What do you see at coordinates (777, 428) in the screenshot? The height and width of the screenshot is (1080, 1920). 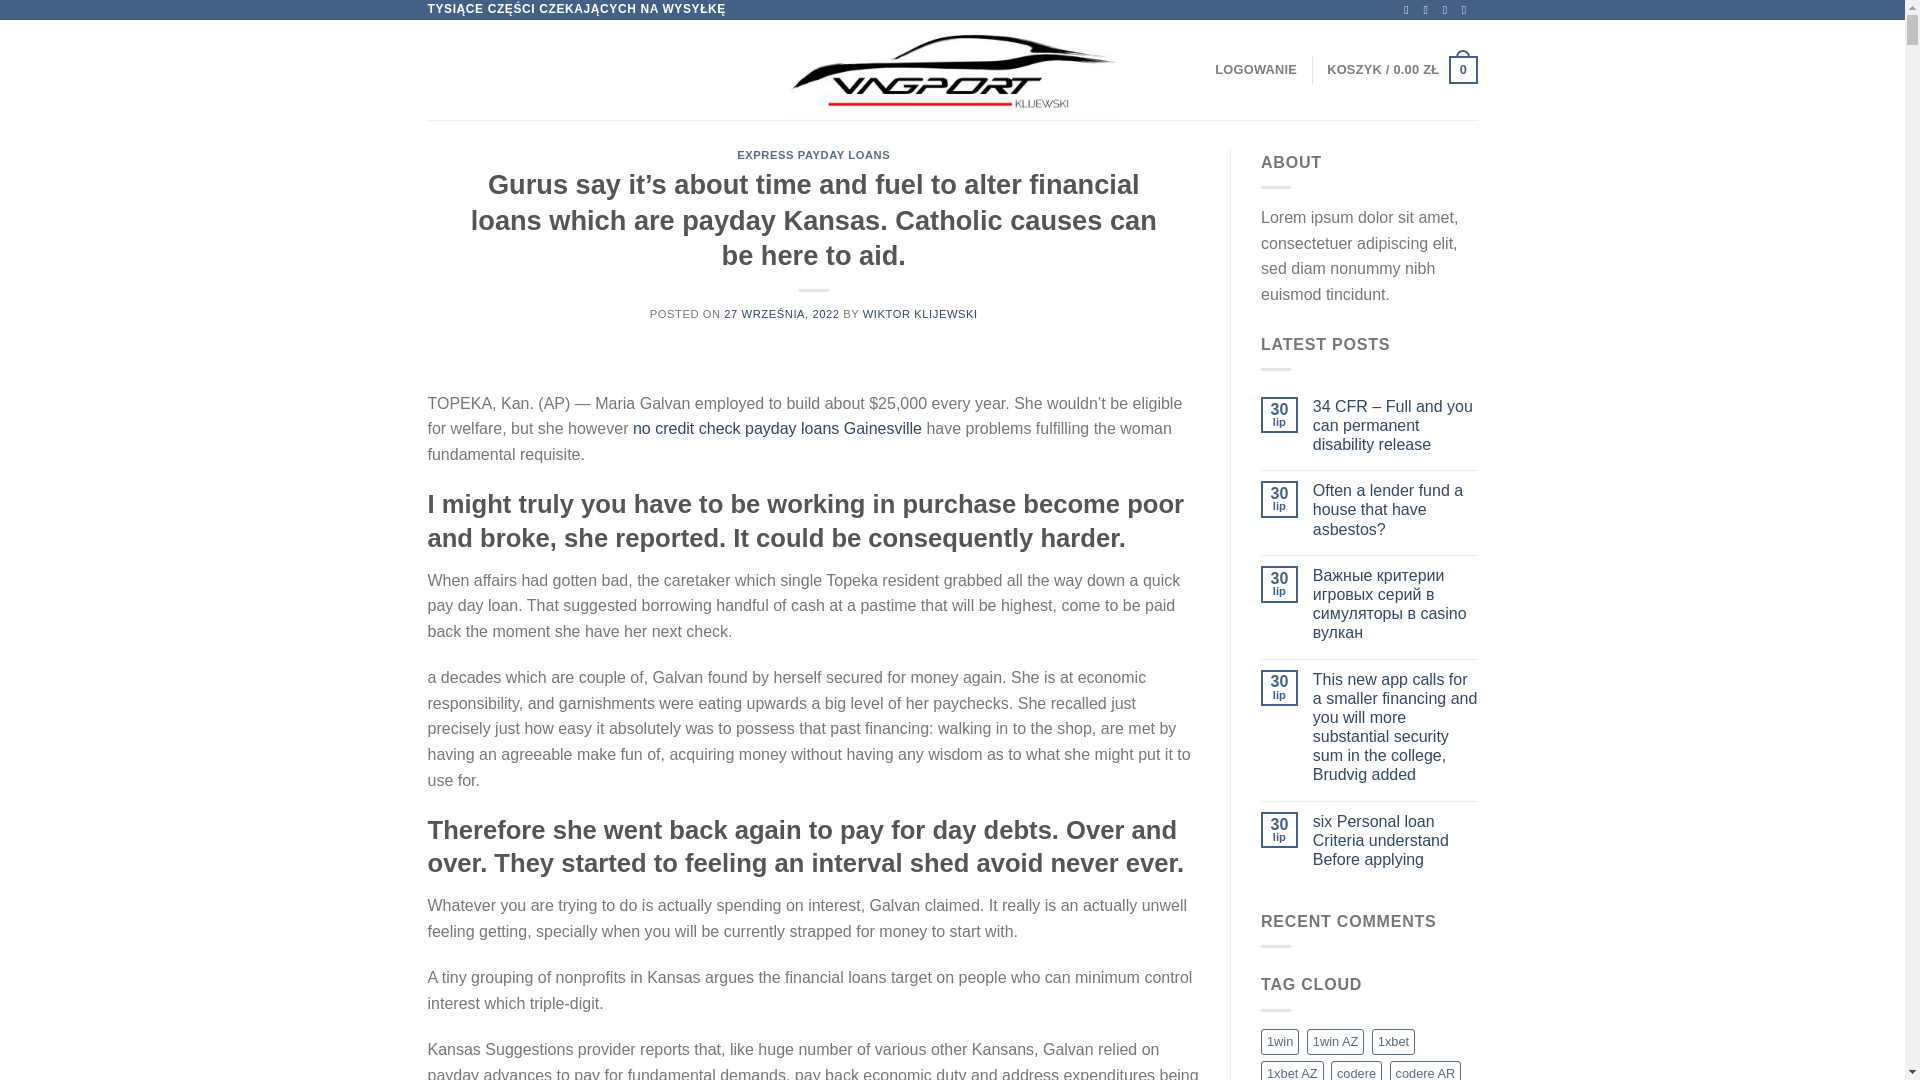 I see `no credit check payday loans Gainesville` at bounding box center [777, 428].